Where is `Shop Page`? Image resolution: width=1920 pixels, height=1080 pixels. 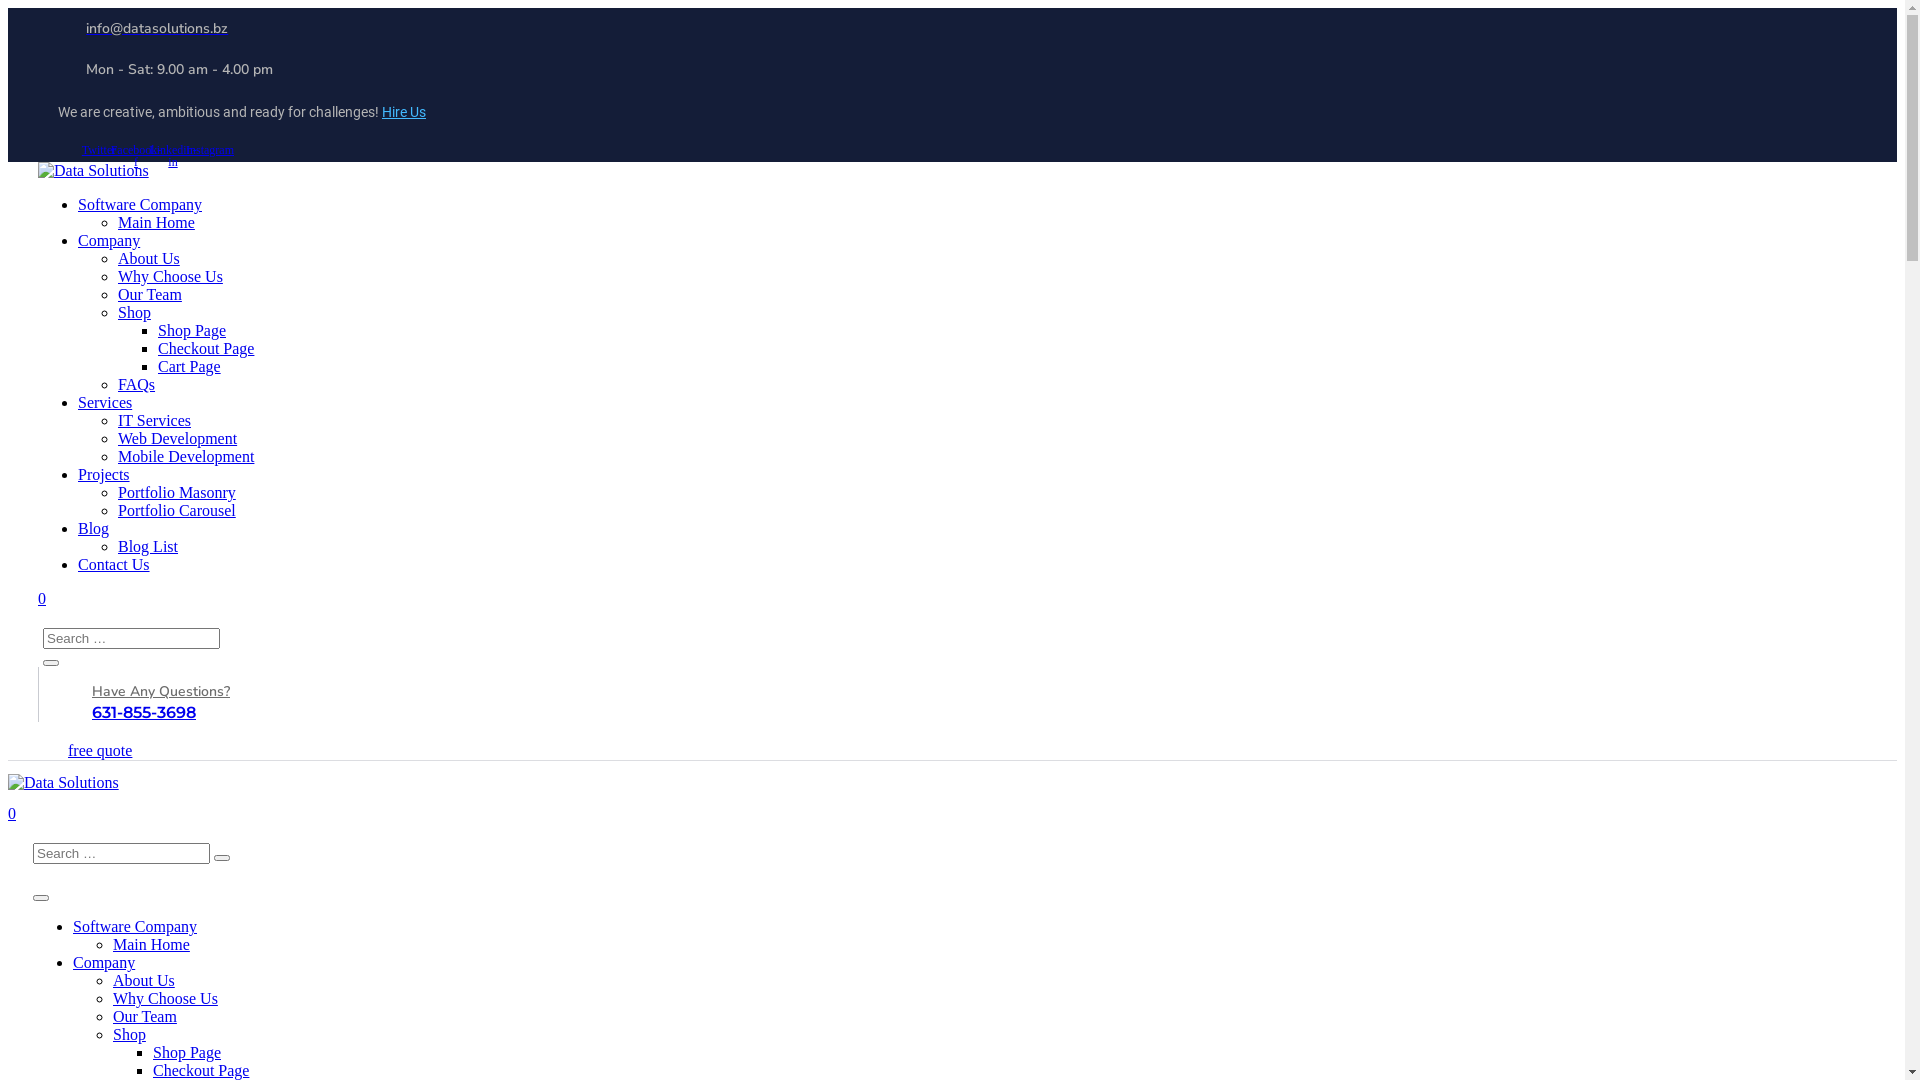
Shop Page is located at coordinates (192, 330).